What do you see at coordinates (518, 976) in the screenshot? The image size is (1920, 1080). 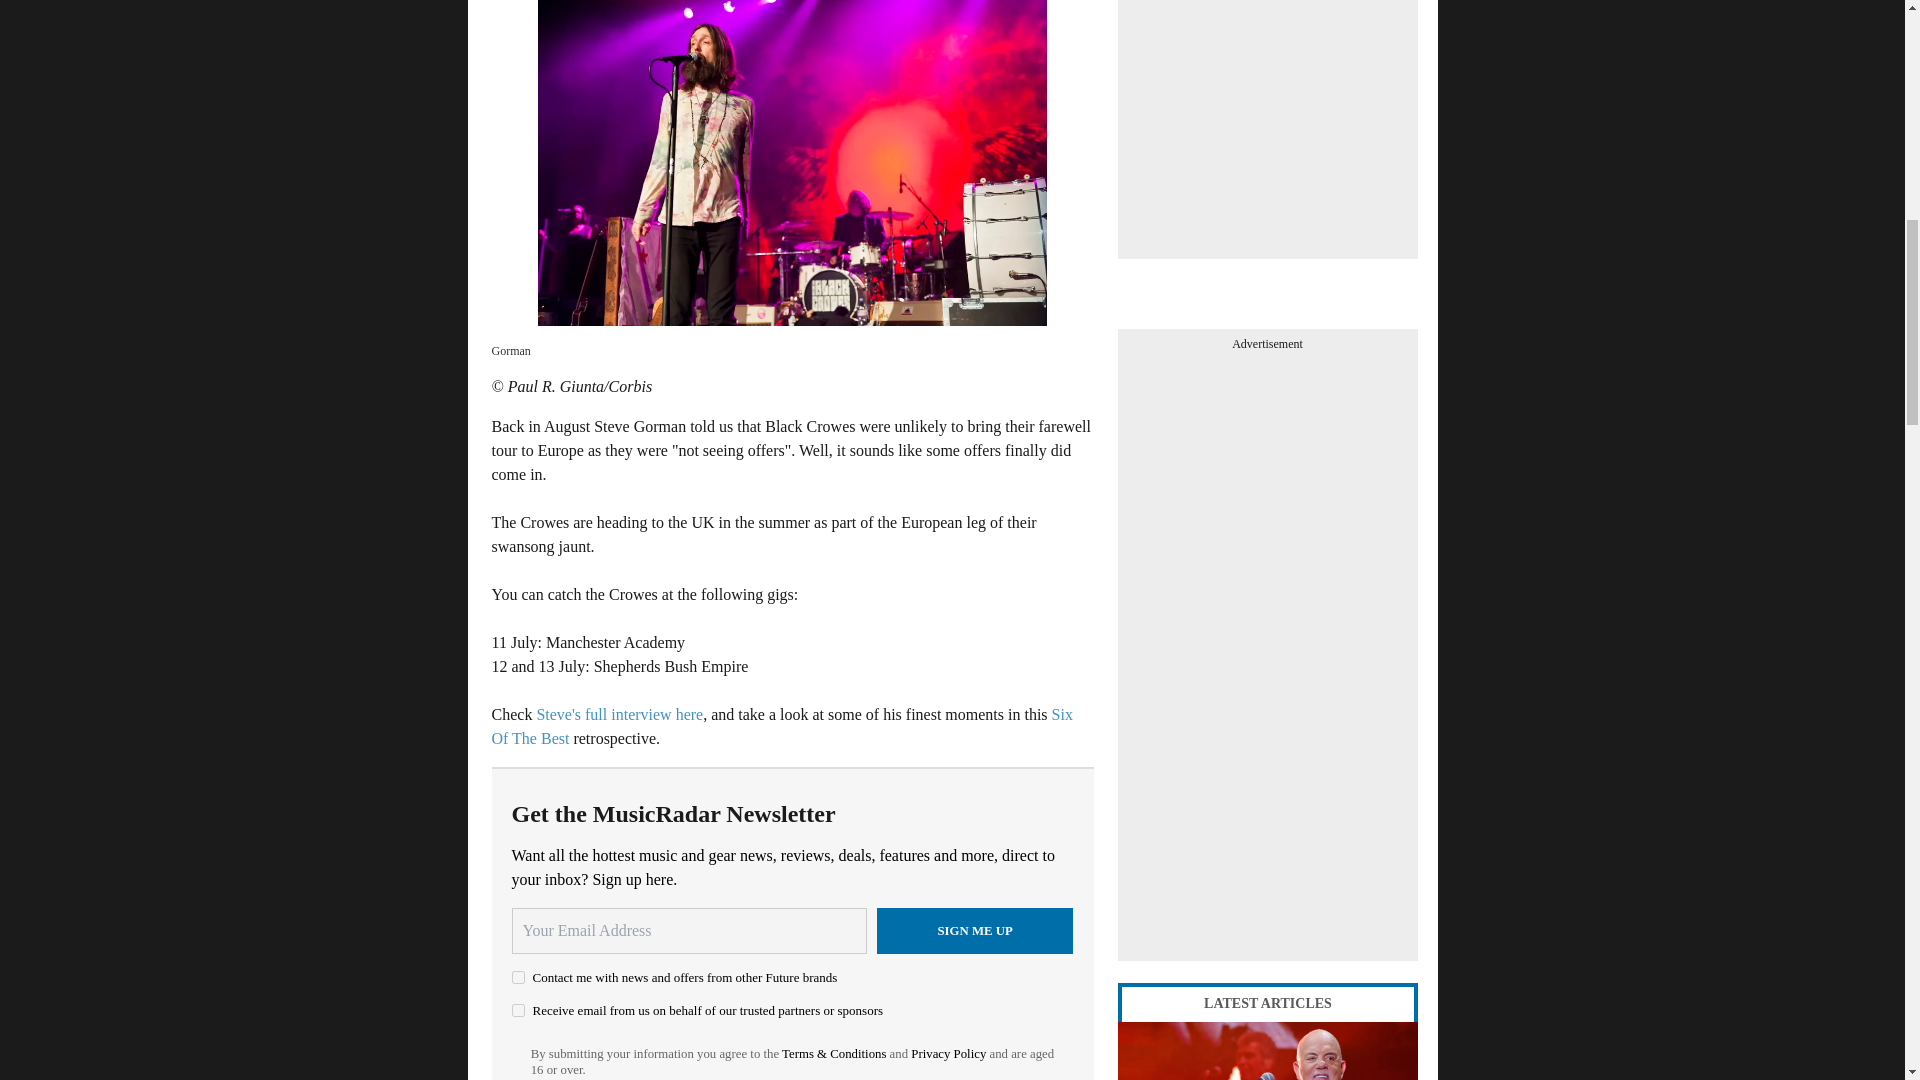 I see `on` at bounding box center [518, 976].